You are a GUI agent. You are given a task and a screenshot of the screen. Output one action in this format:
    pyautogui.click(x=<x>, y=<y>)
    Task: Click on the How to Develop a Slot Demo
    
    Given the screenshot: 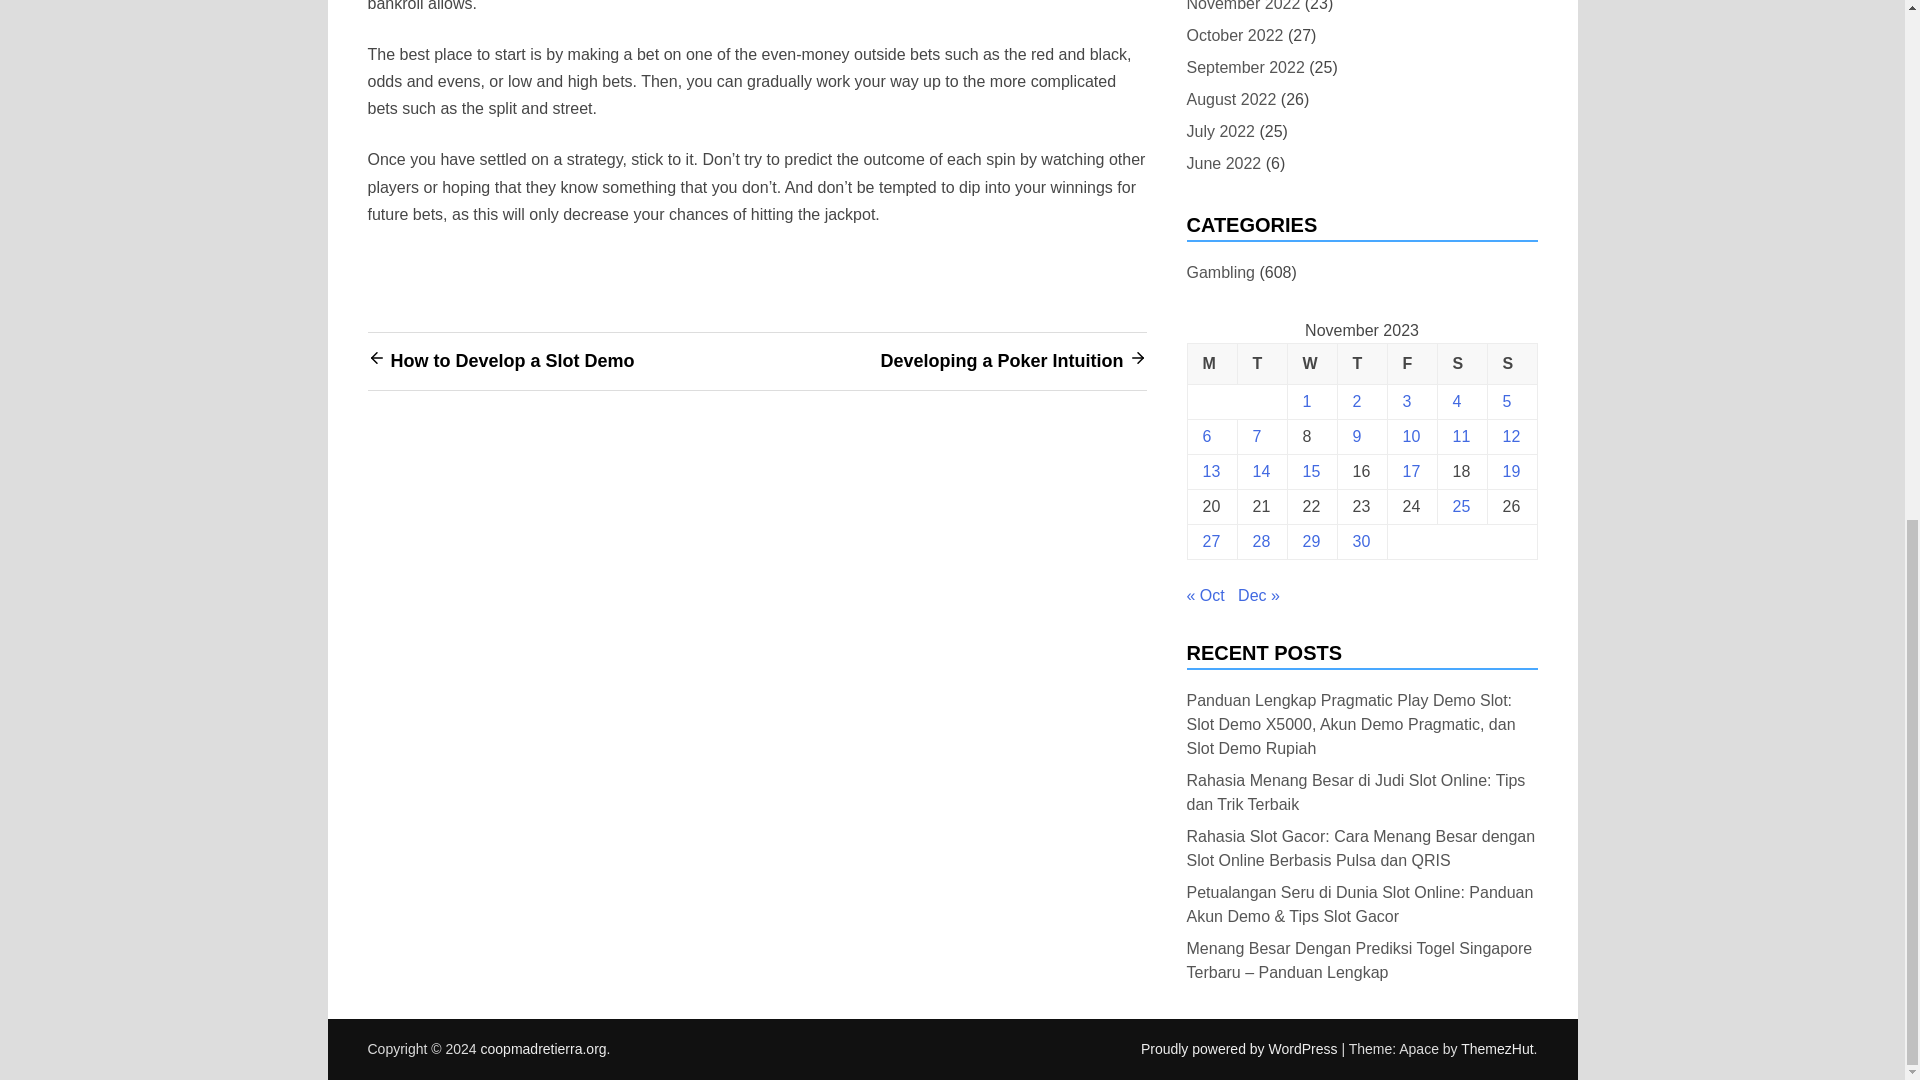 What is the action you would take?
    pyautogui.click(x=511, y=361)
    